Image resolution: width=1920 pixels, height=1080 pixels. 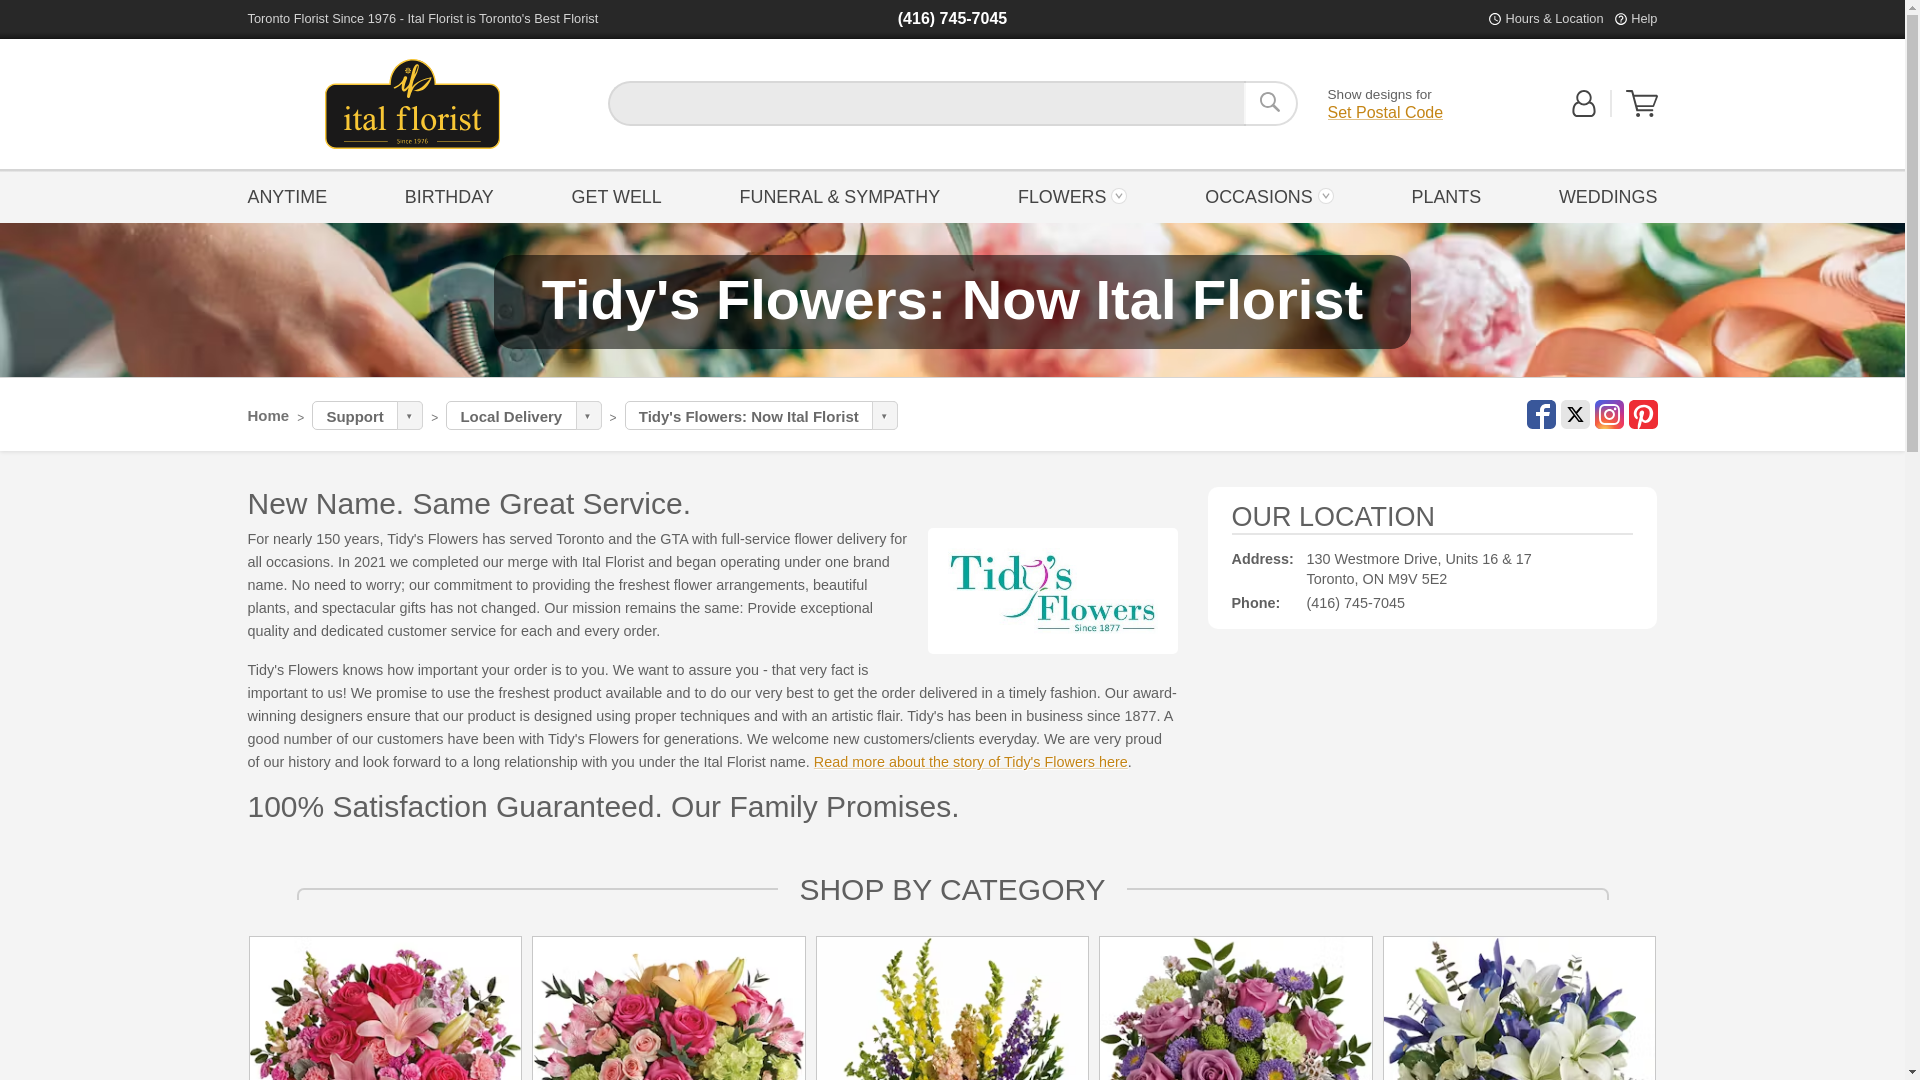 I want to click on Help, so click(x=1643, y=18).